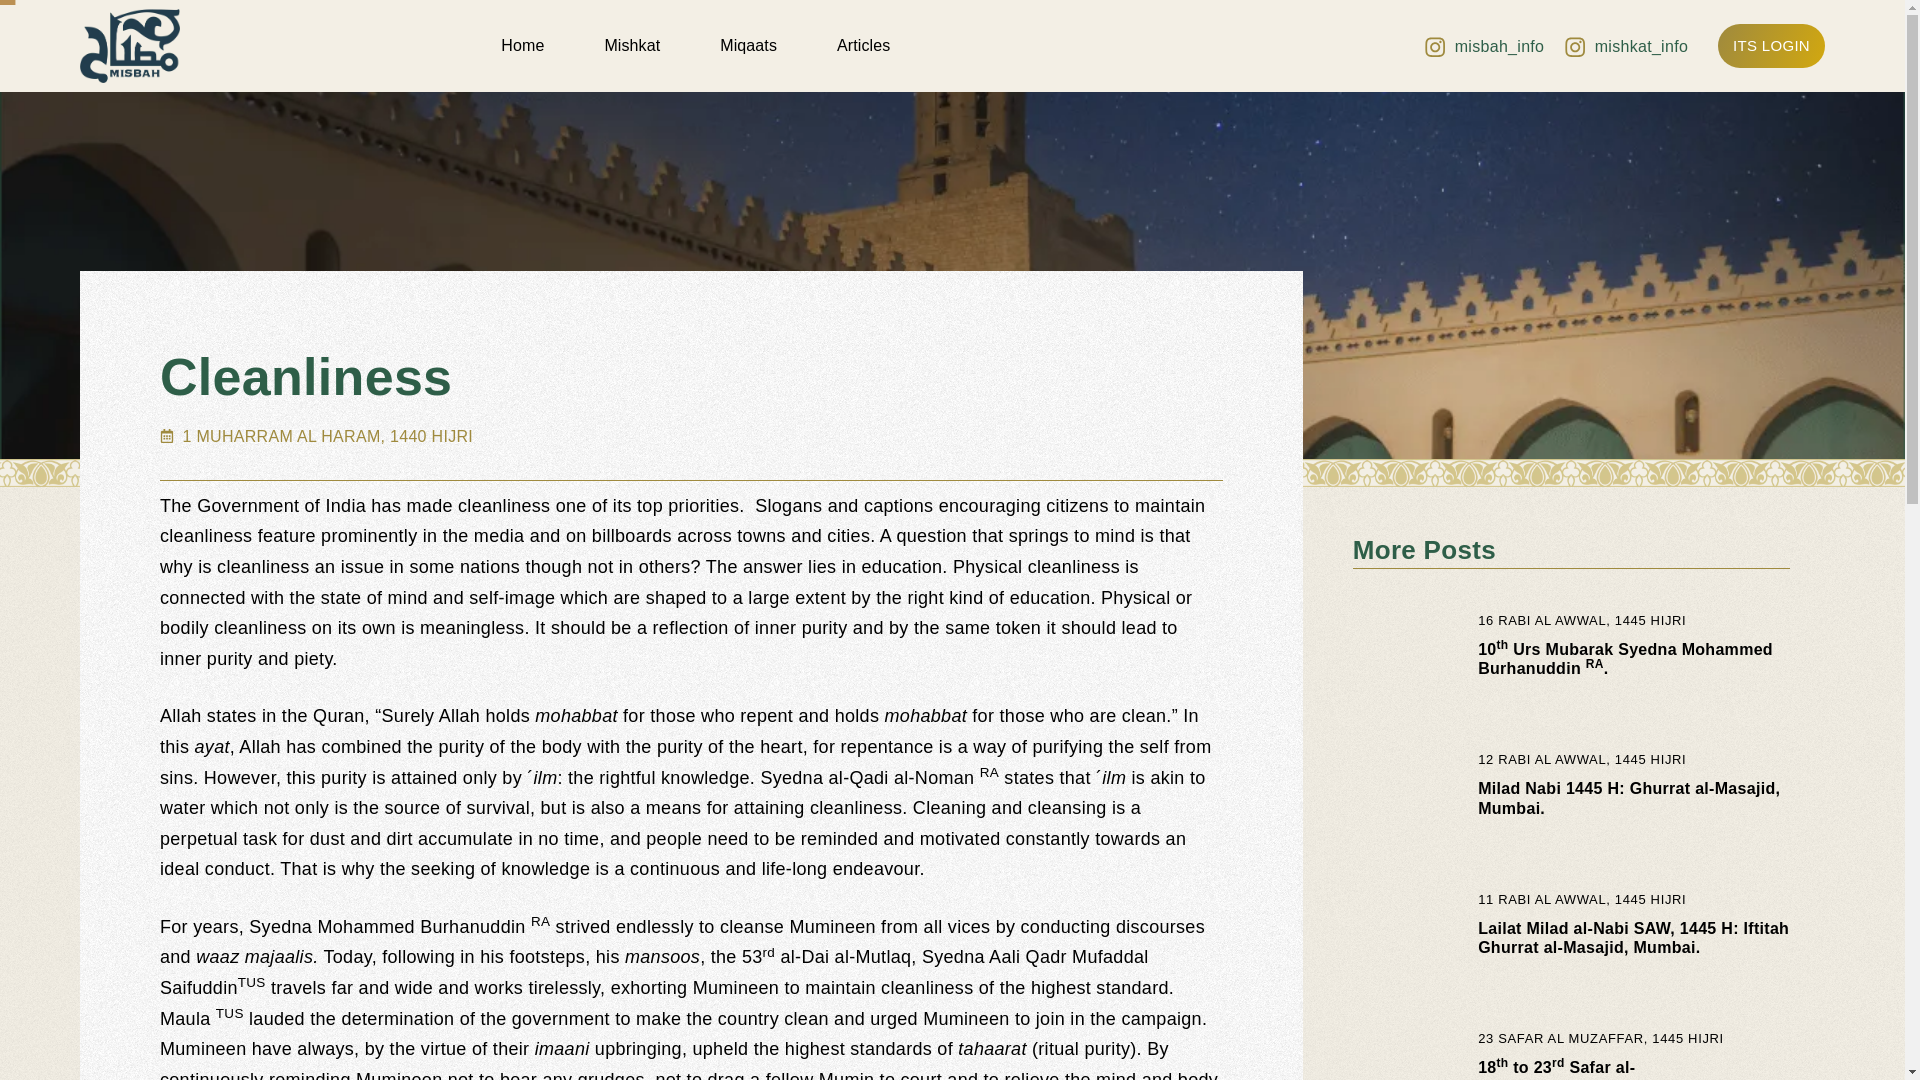 The width and height of the screenshot is (1920, 1080). Describe the element at coordinates (864, 46) in the screenshot. I see `Articles` at that location.